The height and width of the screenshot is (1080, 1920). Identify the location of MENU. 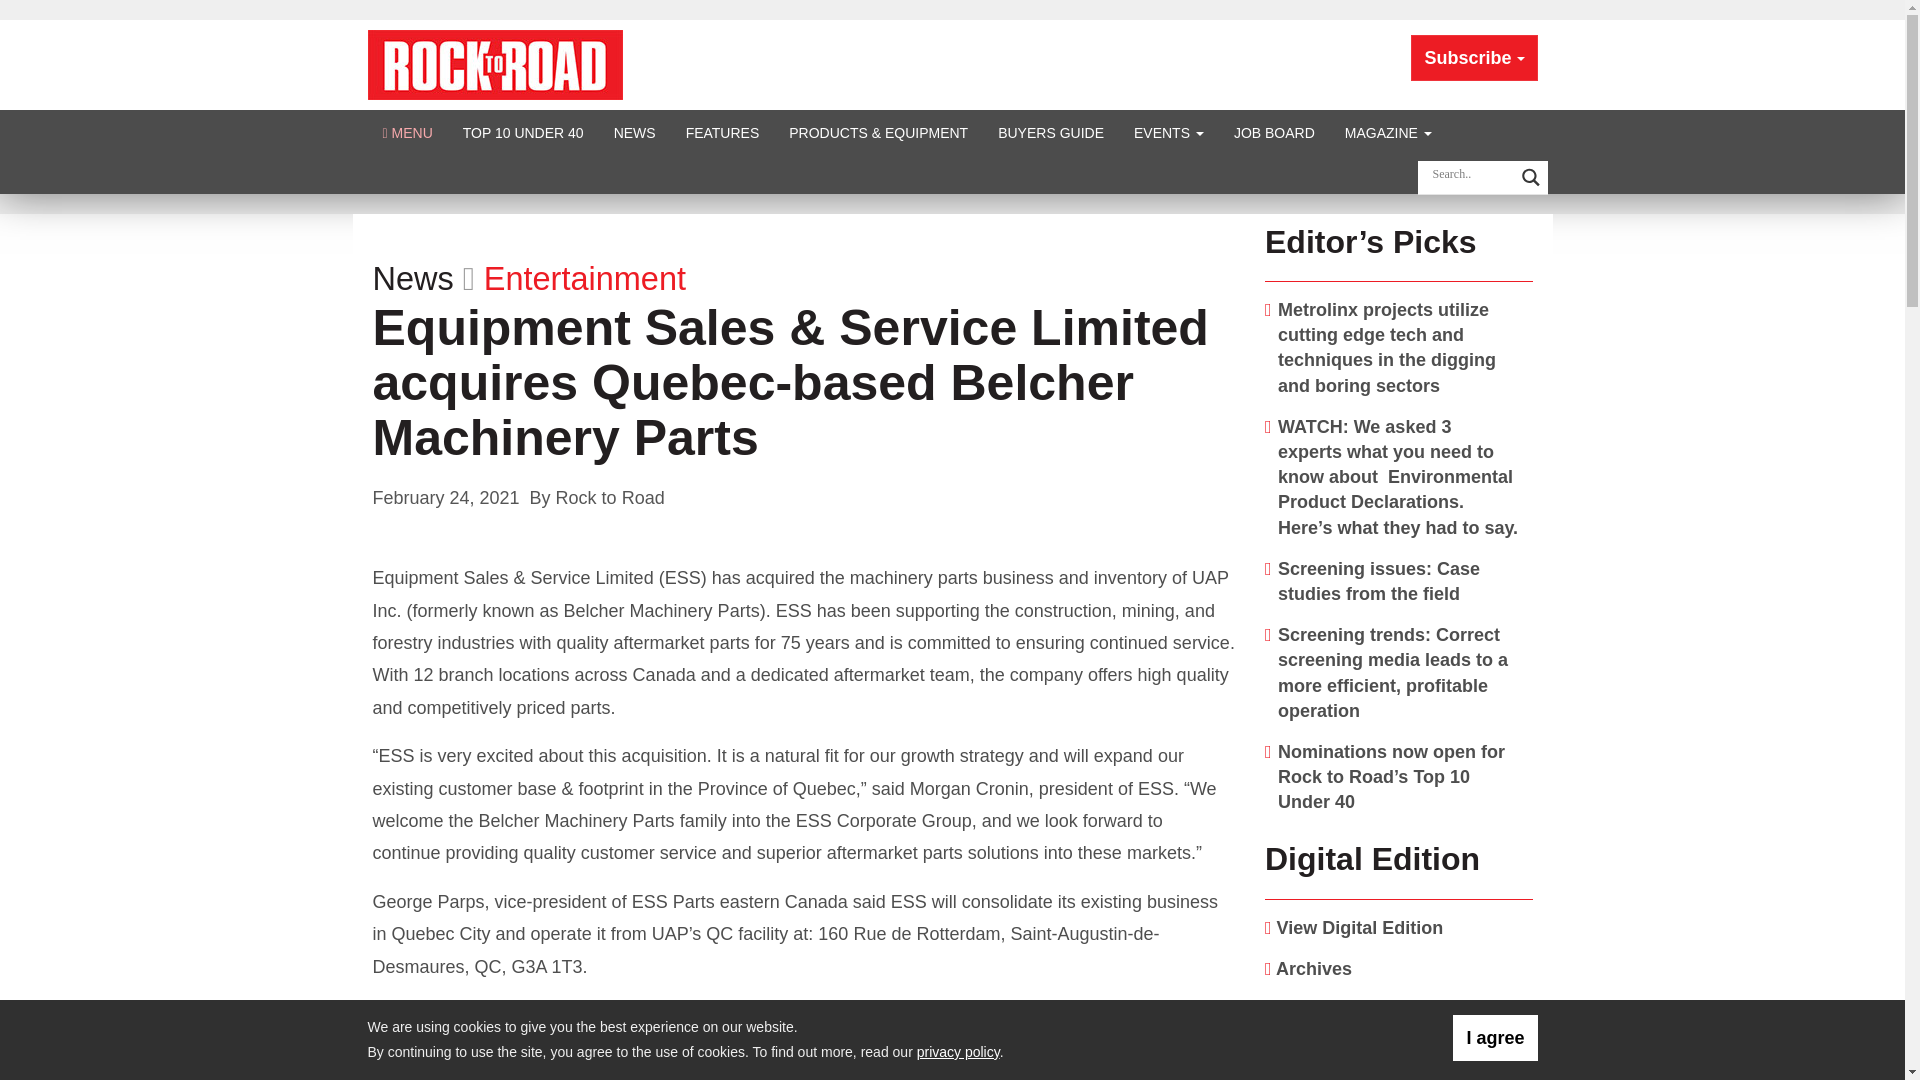
(408, 132).